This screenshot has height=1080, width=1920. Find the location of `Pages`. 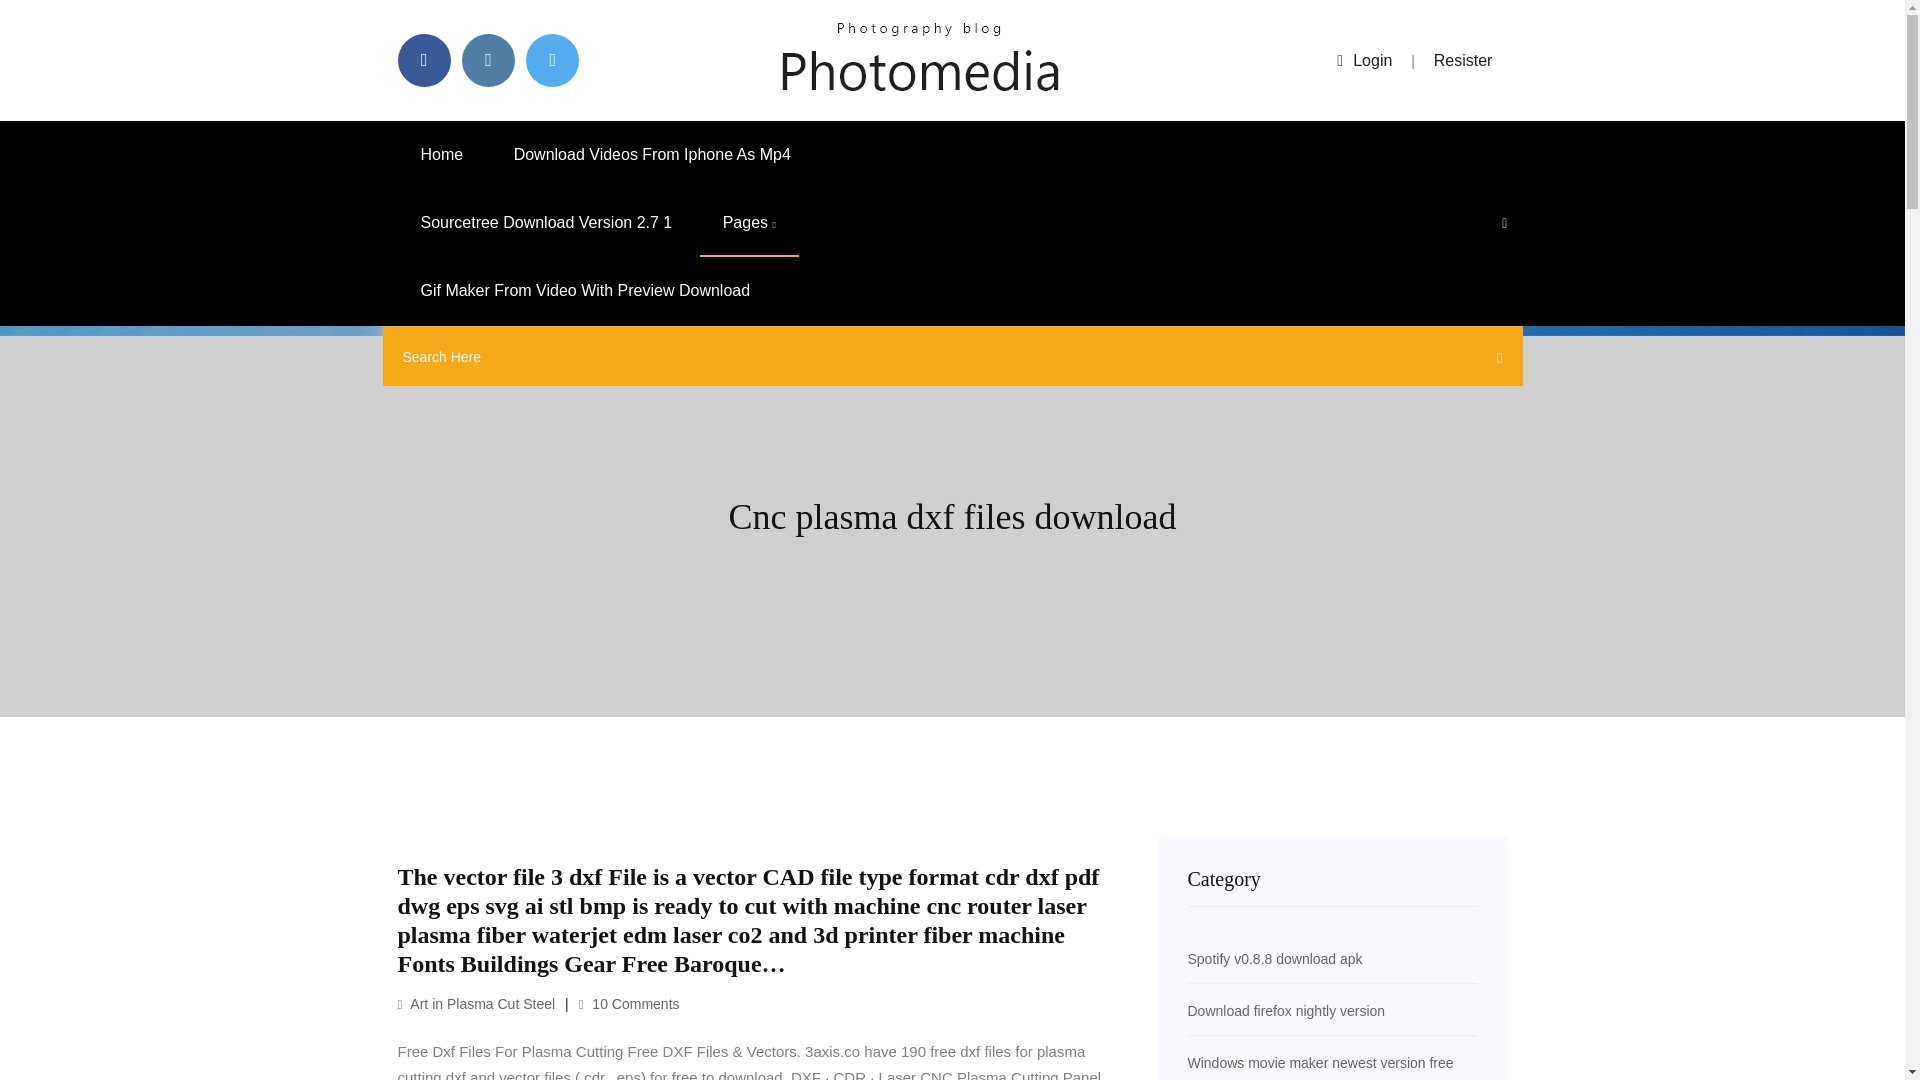

Pages is located at coordinates (749, 223).